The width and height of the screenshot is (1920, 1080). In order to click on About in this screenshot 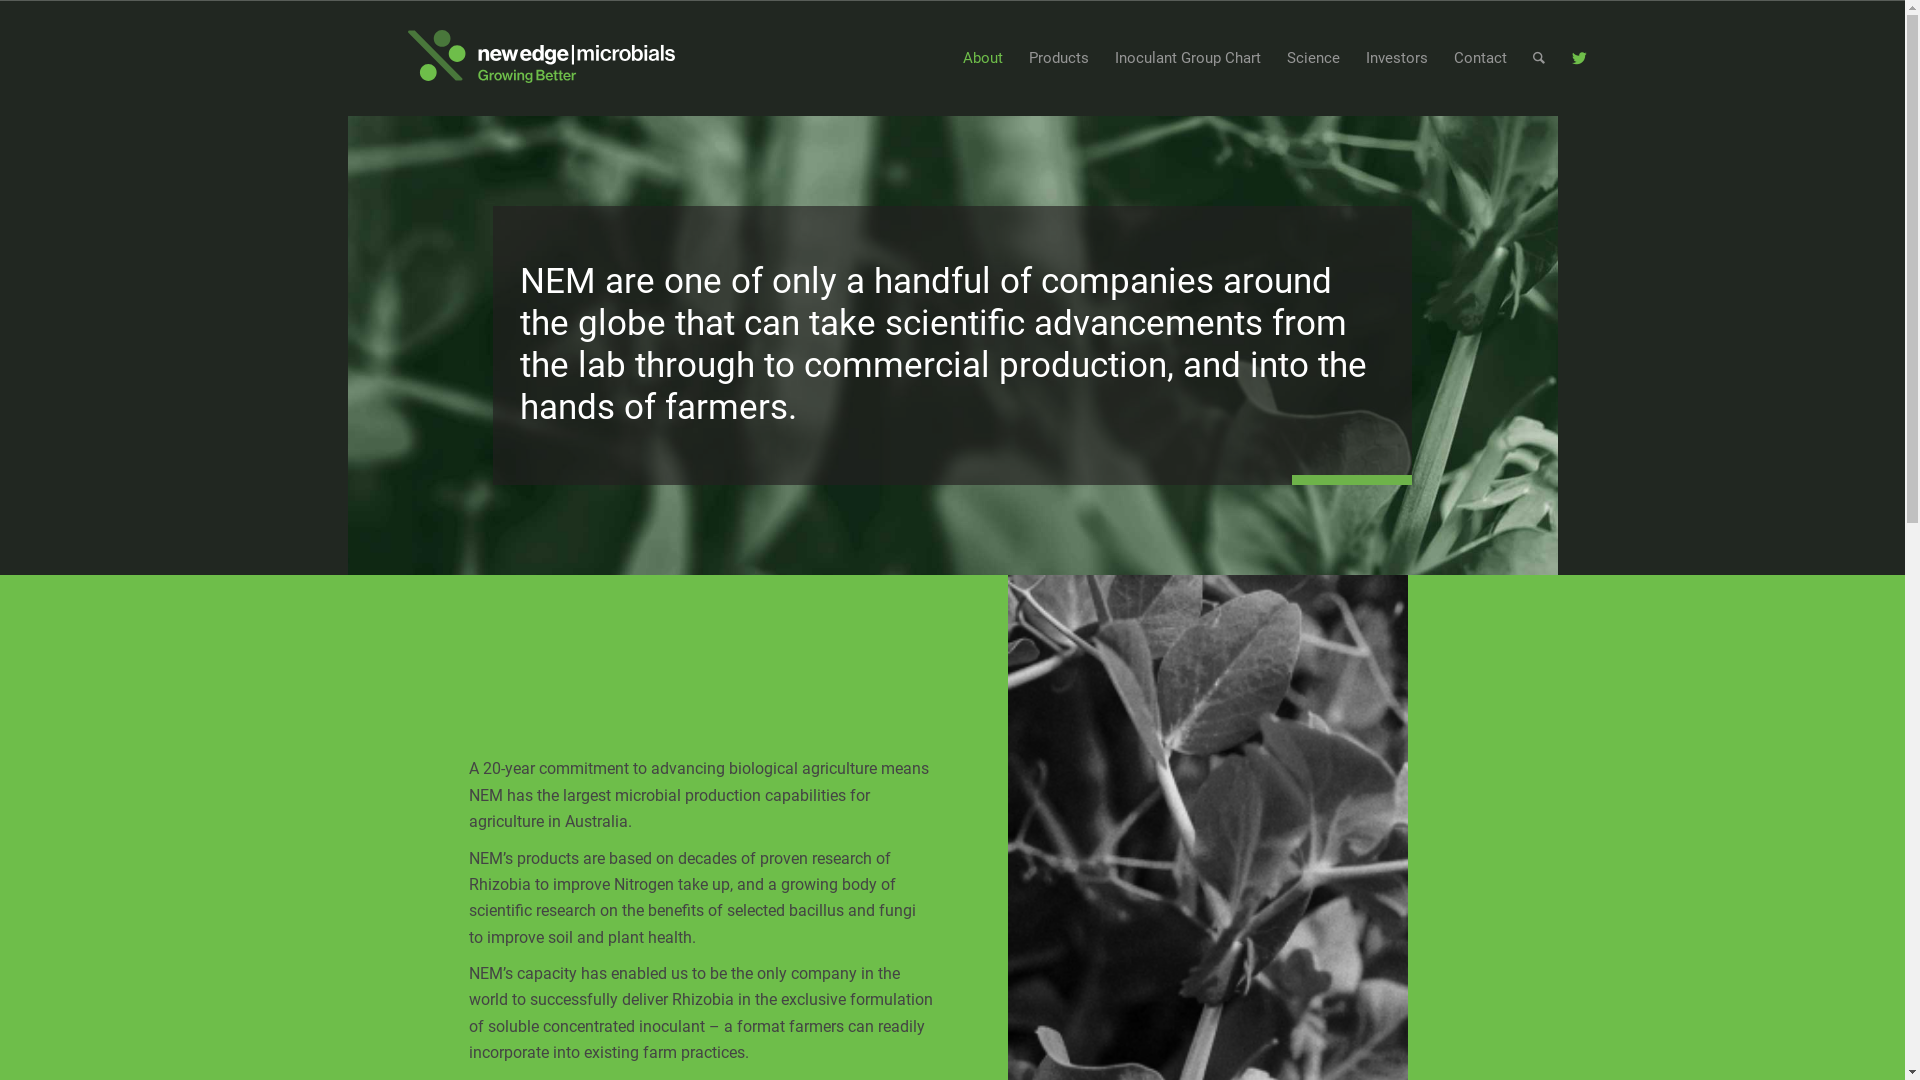, I will do `click(983, 58)`.